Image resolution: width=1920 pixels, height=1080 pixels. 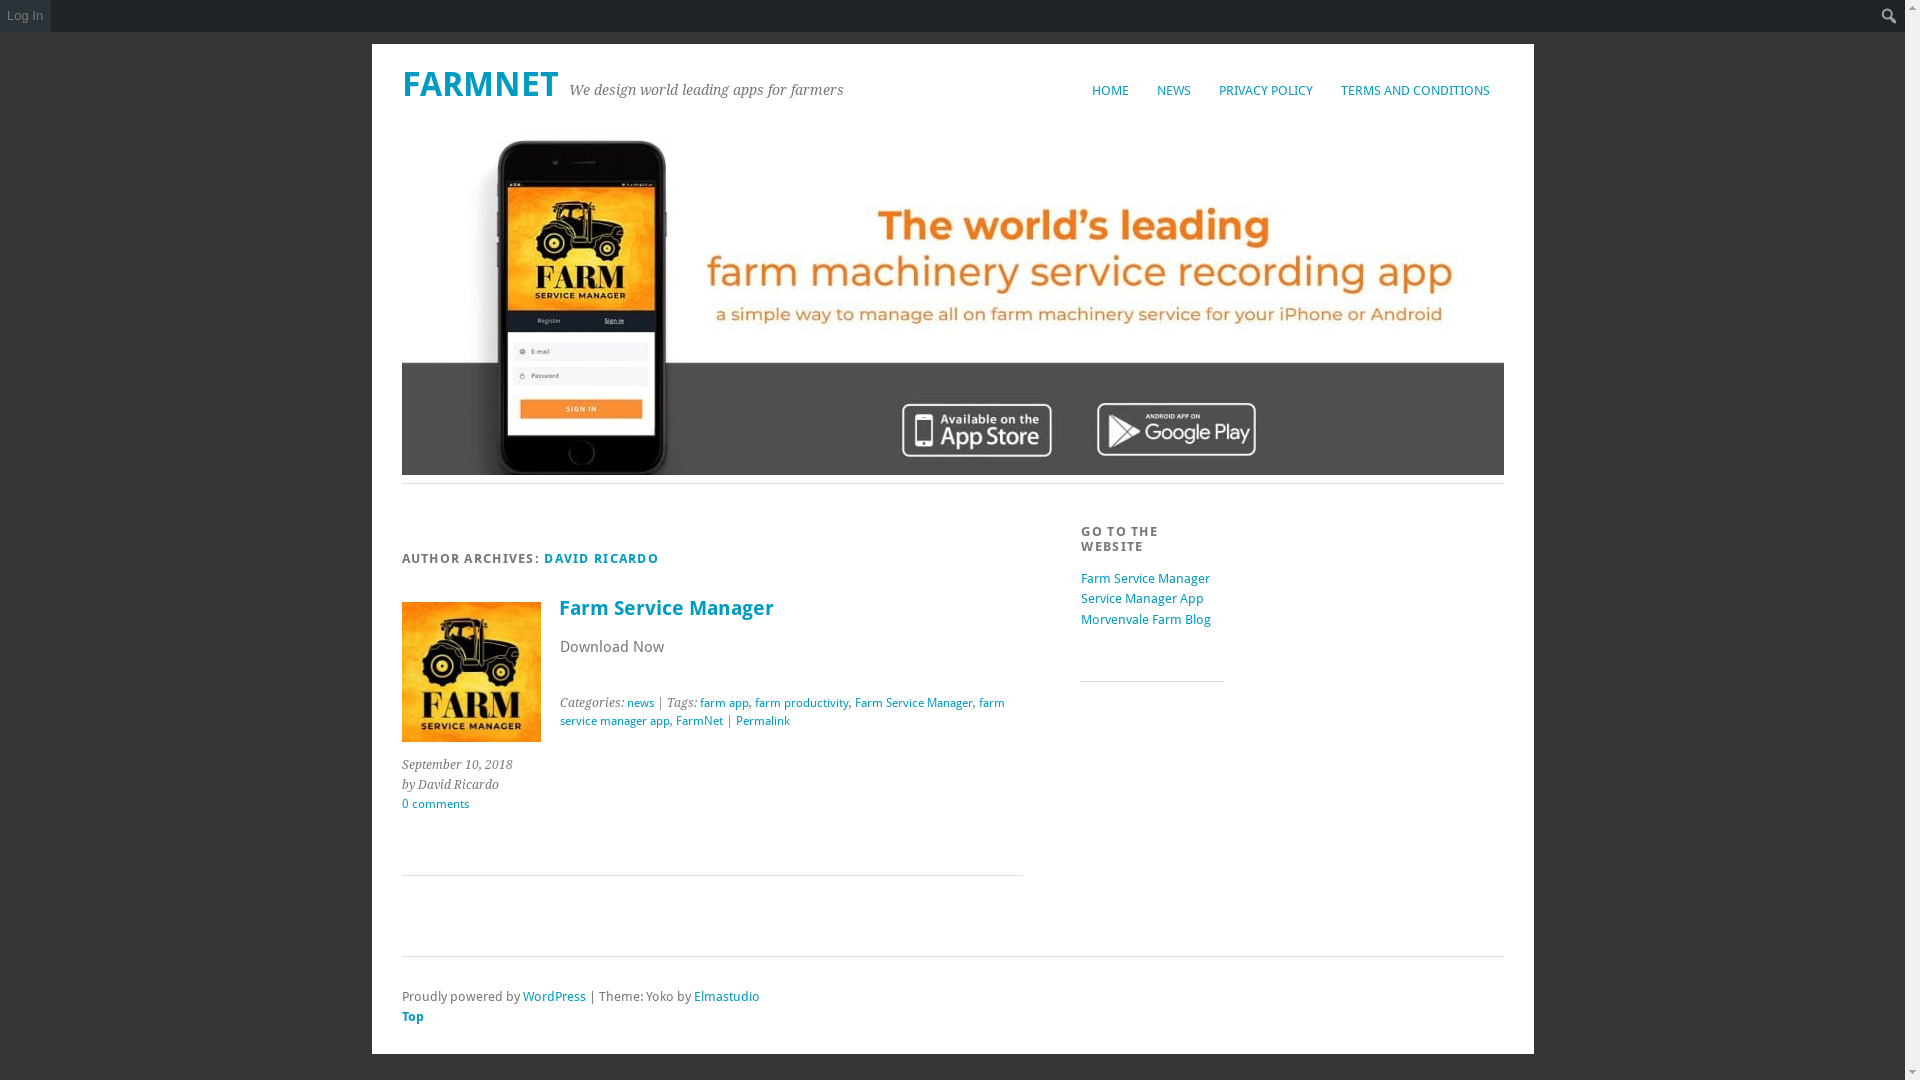 What do you see at coordinates (700, 714) in the screenshot?
I see `FarmNet` at bounding box center [700, 714].